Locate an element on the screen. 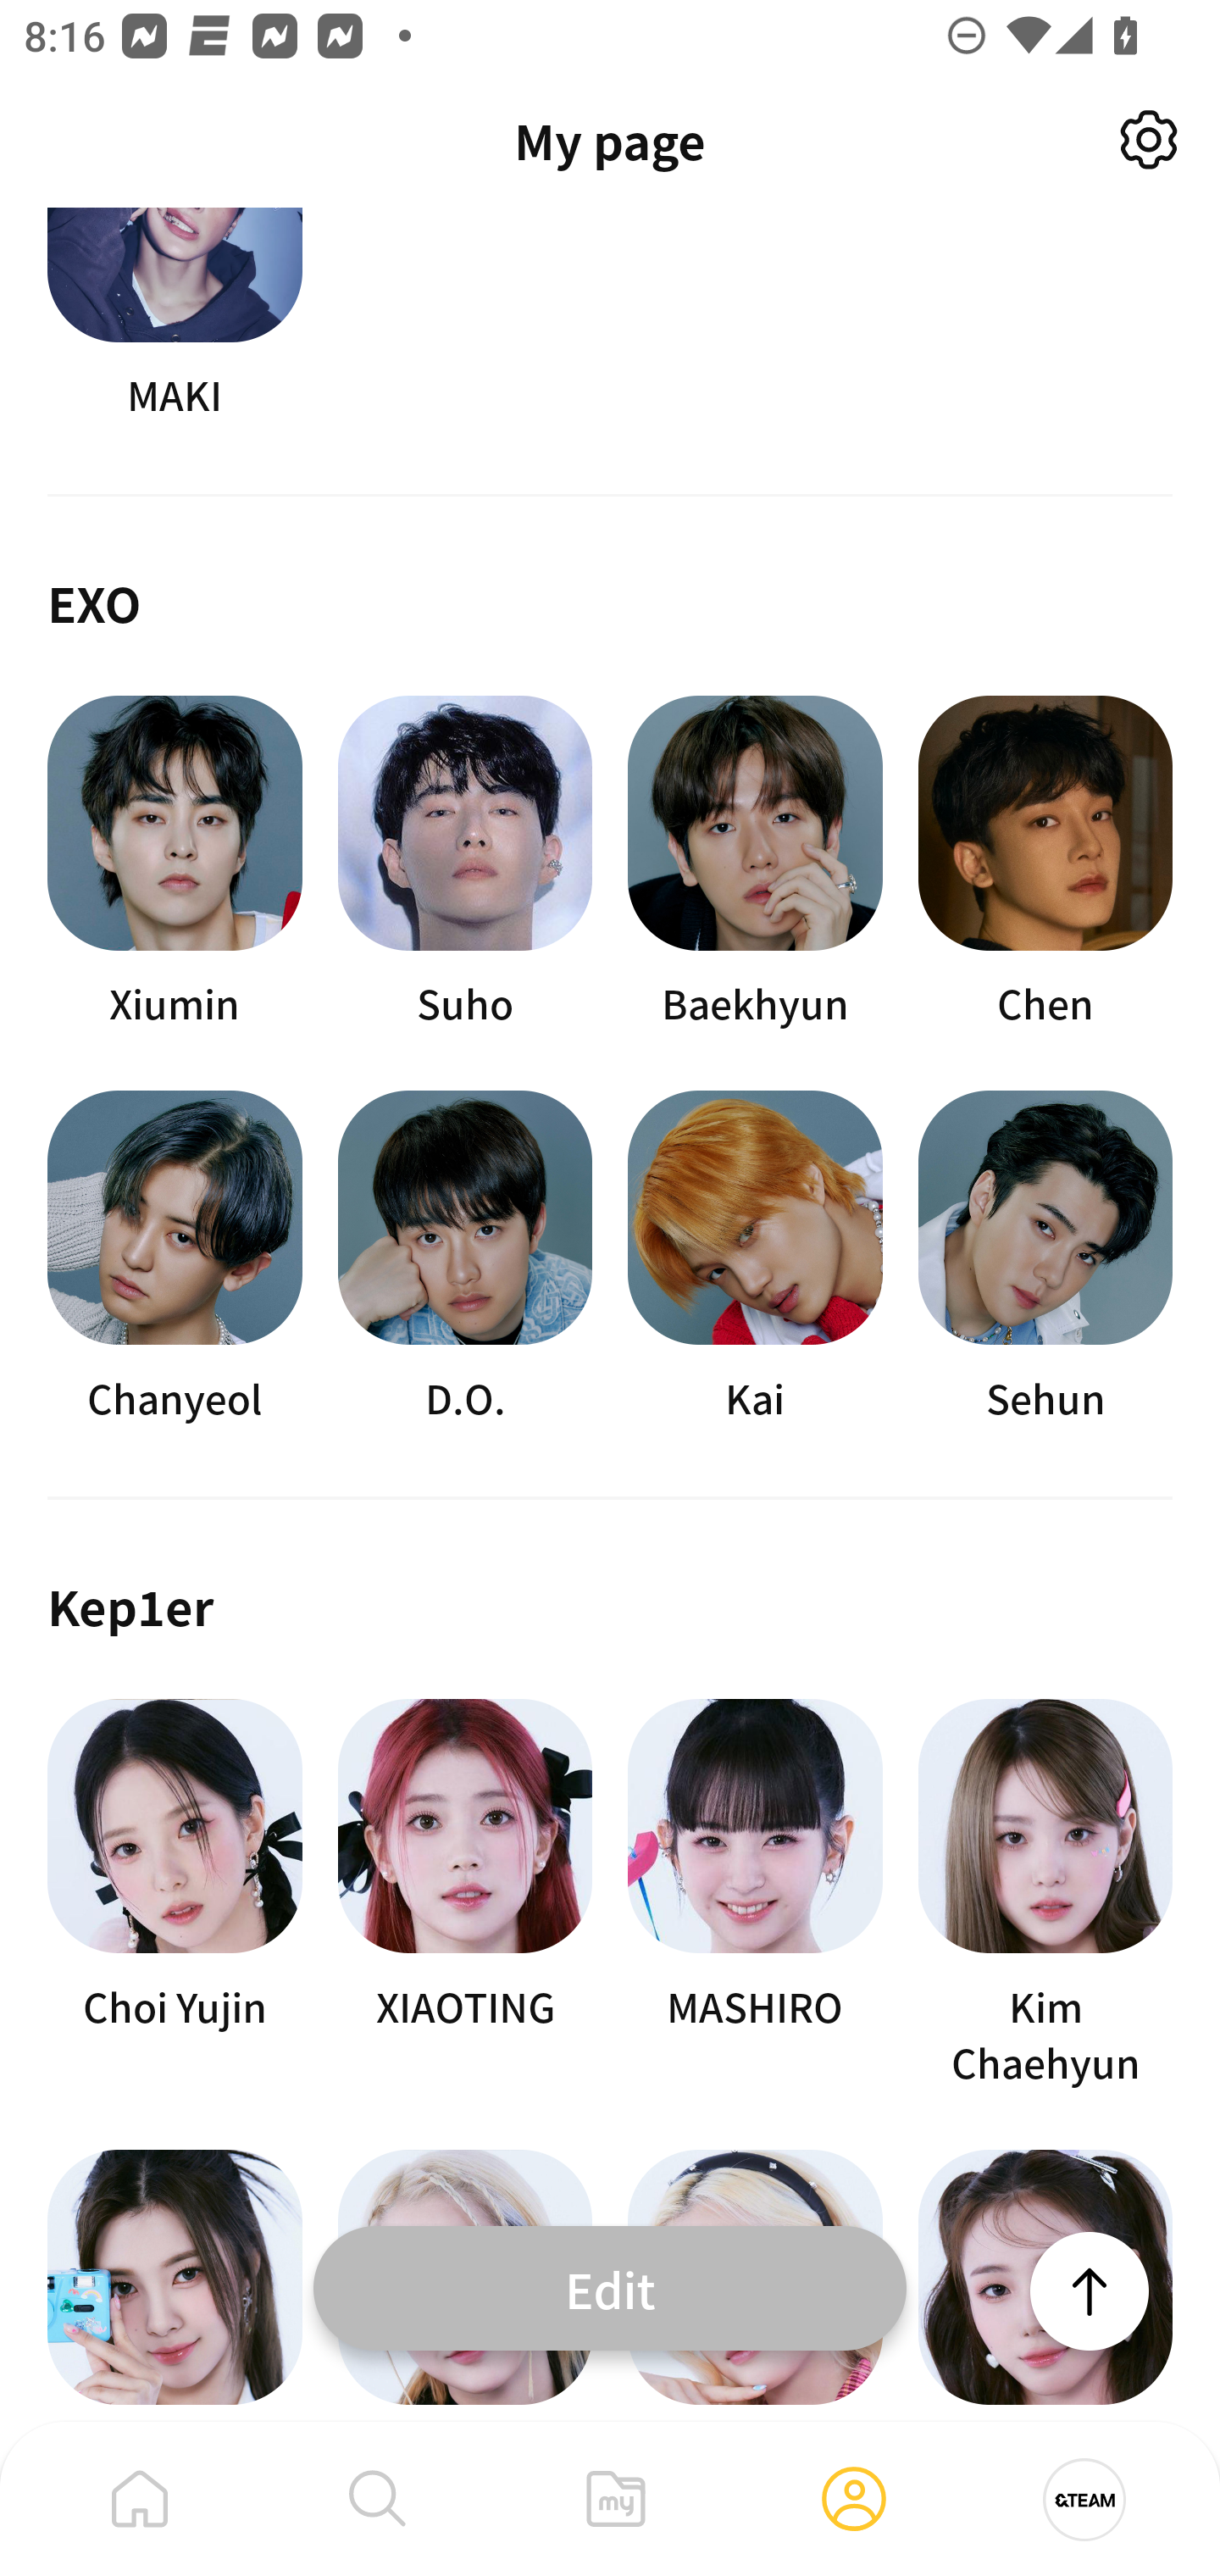 The image size is (1220, 2576). XIAOTING is located at coordinates (464, 1895).